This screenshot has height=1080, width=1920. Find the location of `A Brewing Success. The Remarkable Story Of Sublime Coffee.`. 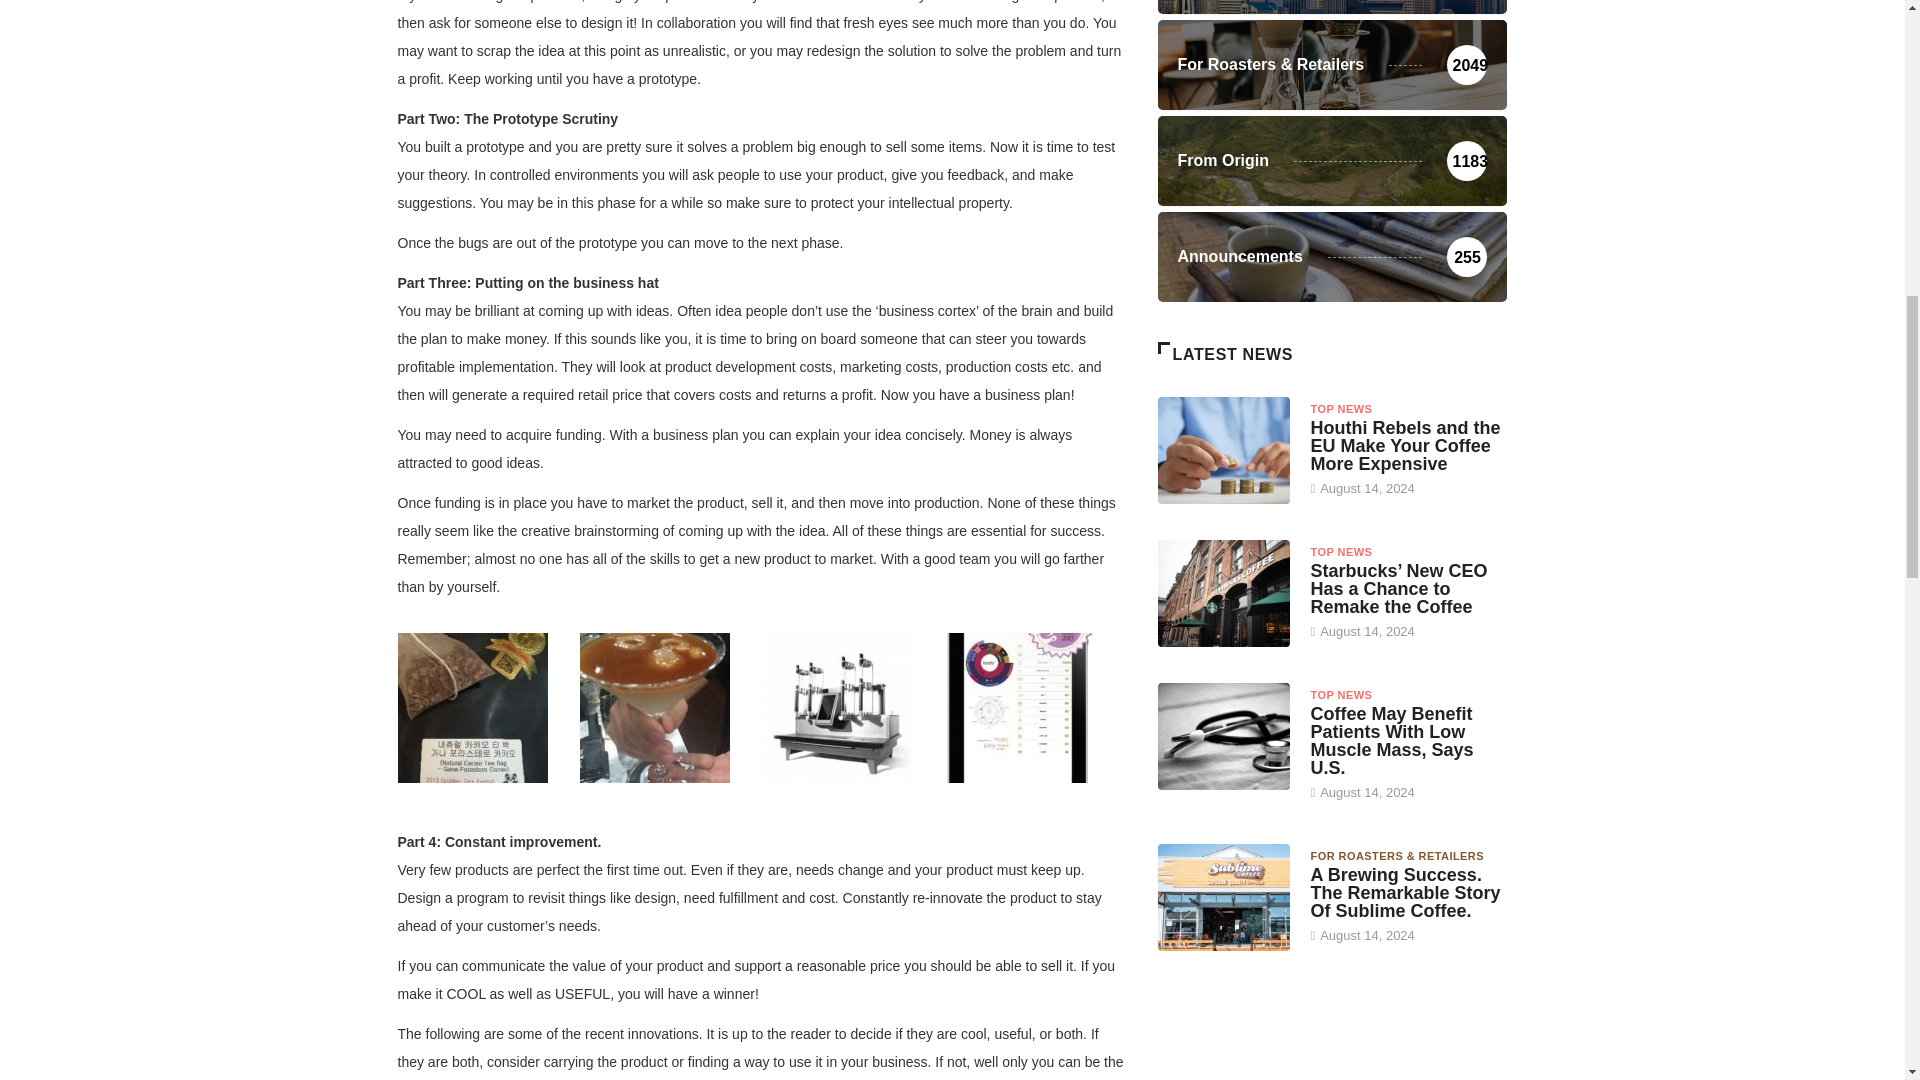

A Brewing Success. The Remarkable Story Of Sublime Coffee. is located at coordinates (1404, 893).